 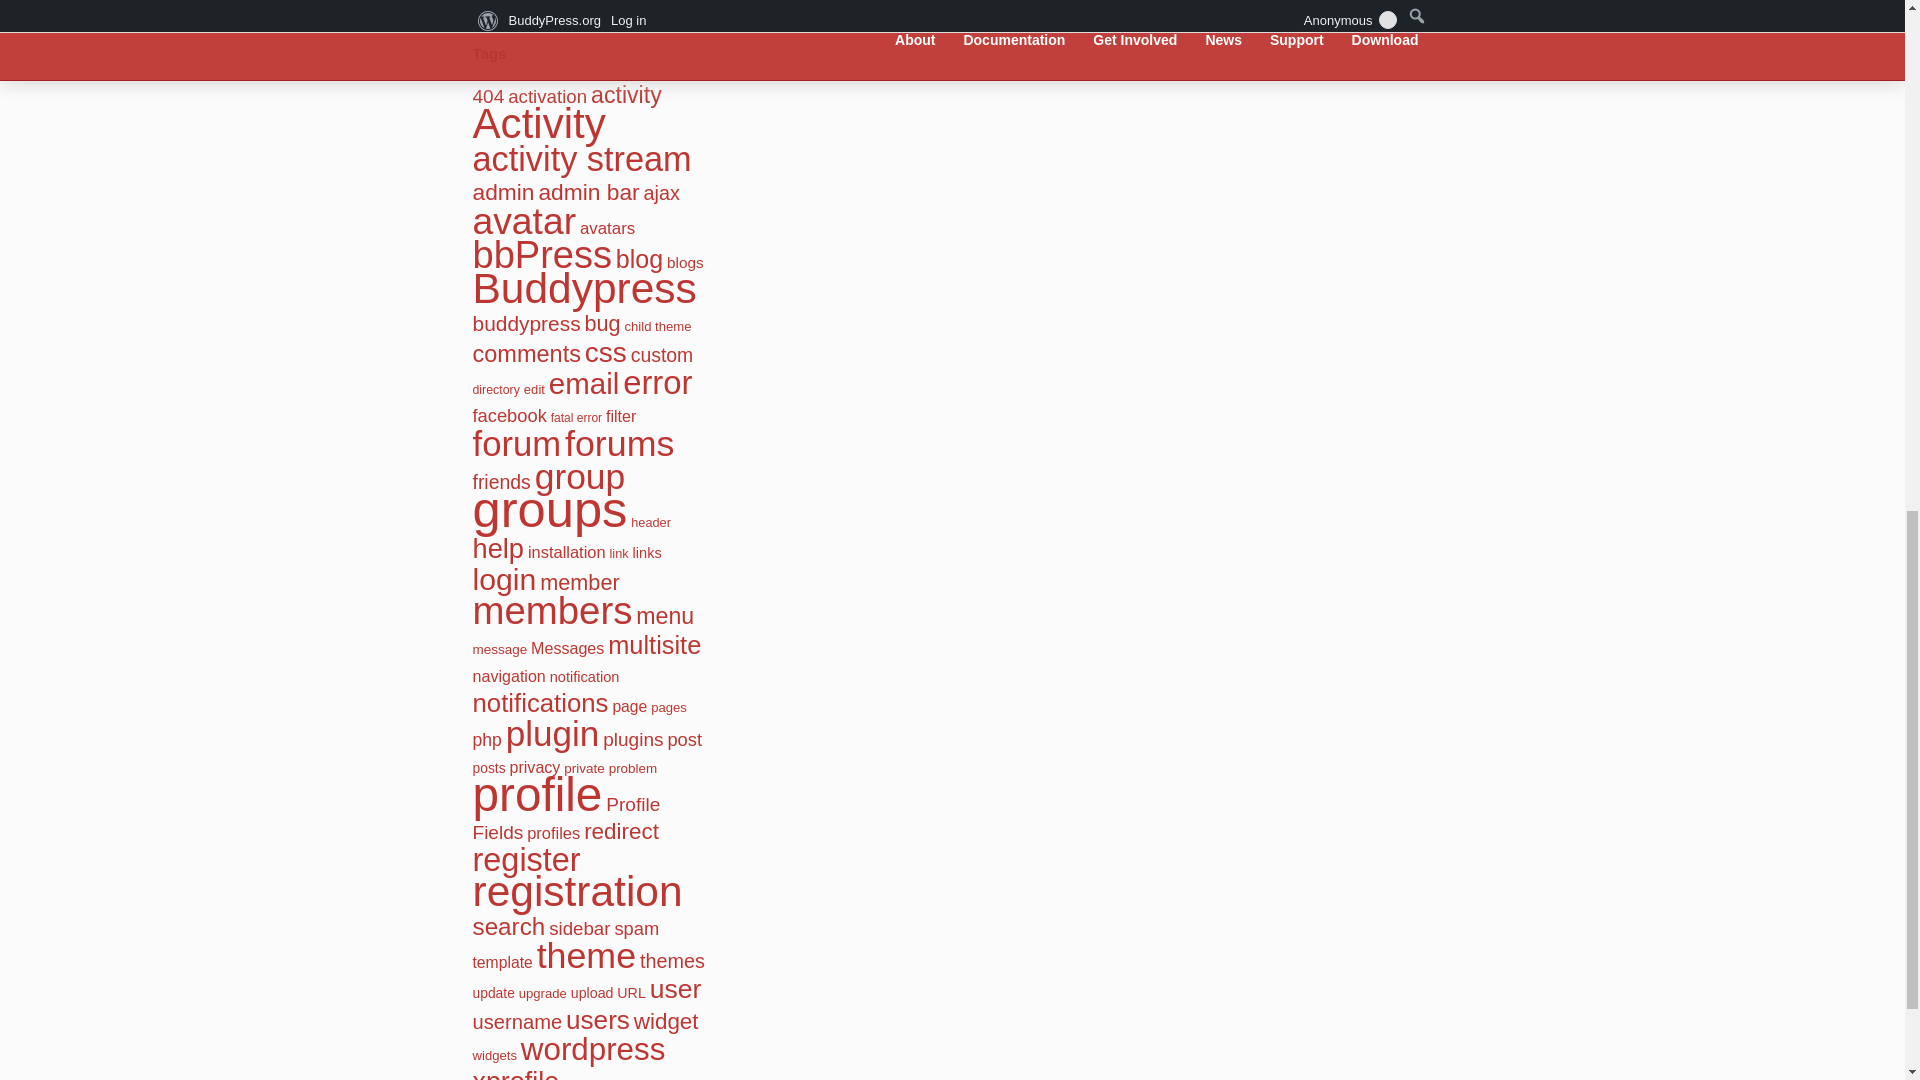 I want to click on All Recent Topics, so click(x=546, y=6).